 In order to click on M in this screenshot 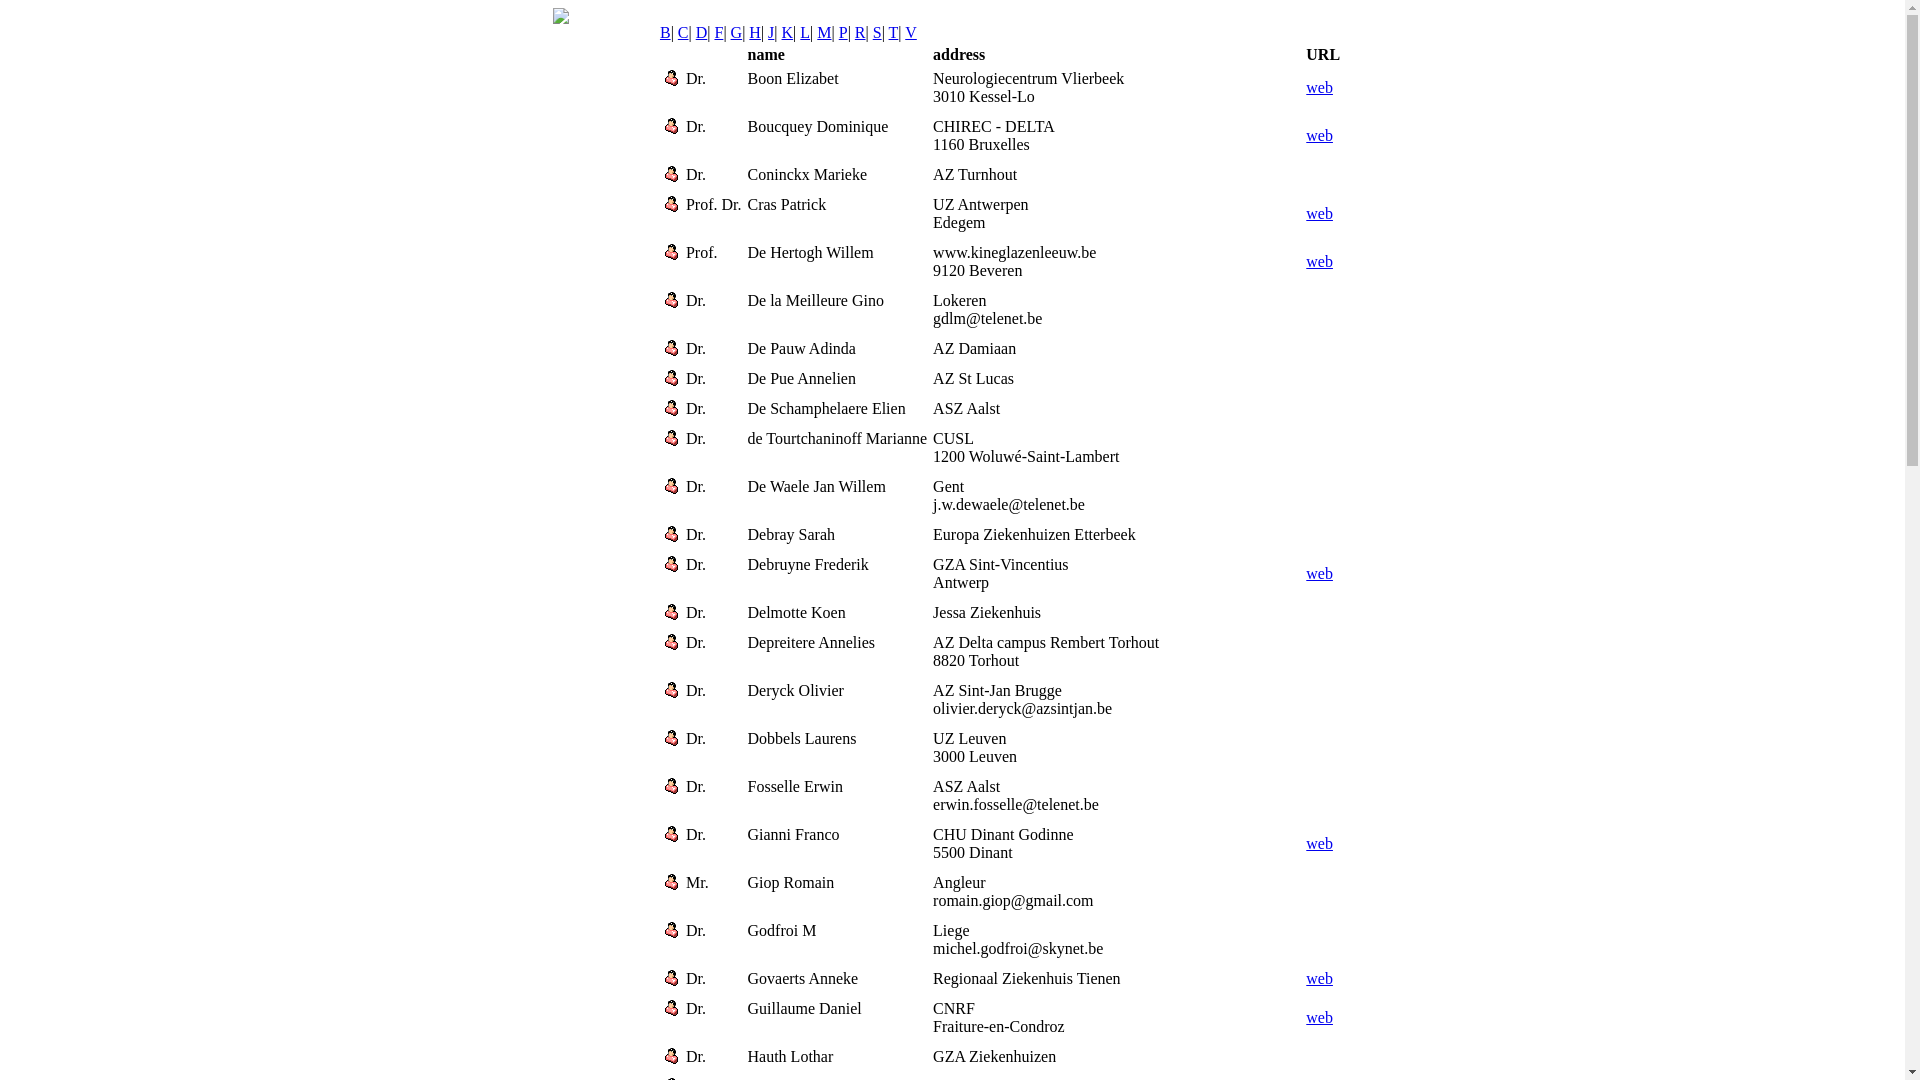, I will do `click(824, 32)`.